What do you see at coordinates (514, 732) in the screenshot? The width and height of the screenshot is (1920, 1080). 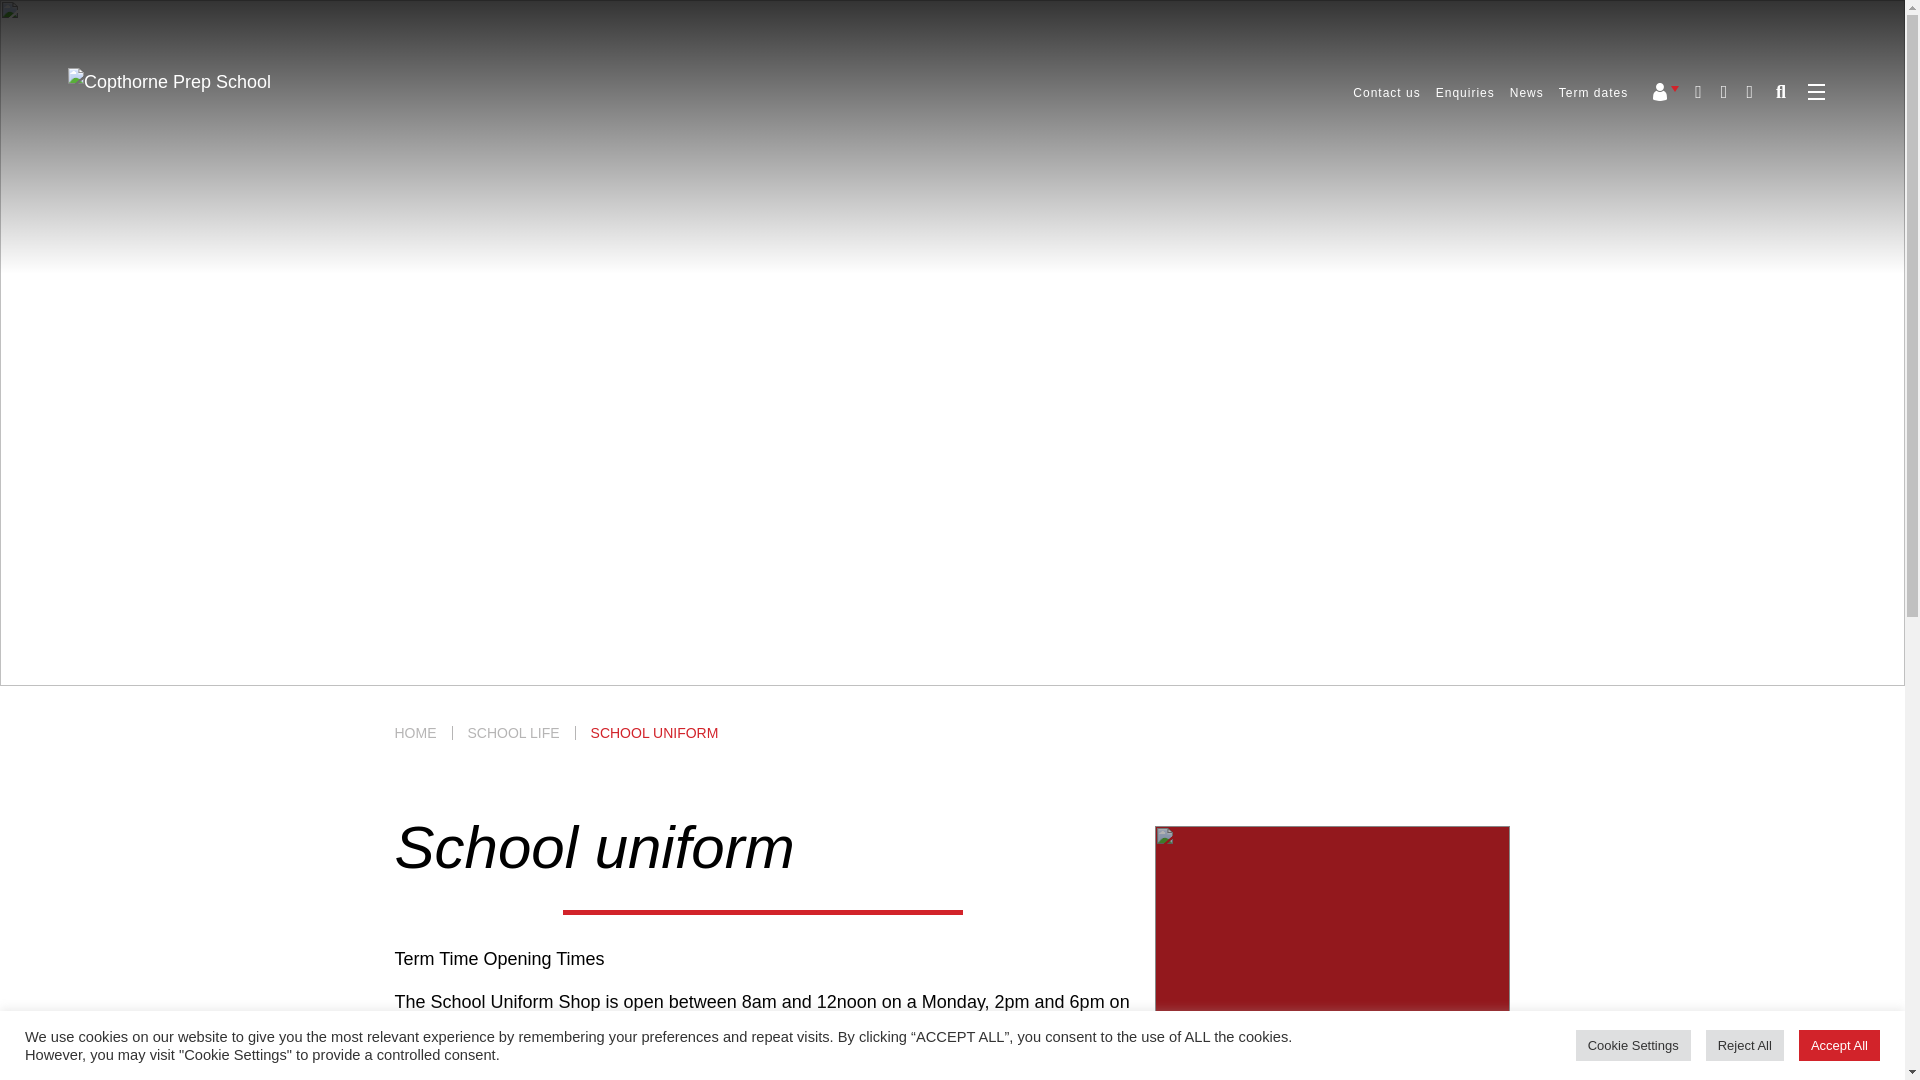 I see `Go to School life.` at bounding box center [514, 732].